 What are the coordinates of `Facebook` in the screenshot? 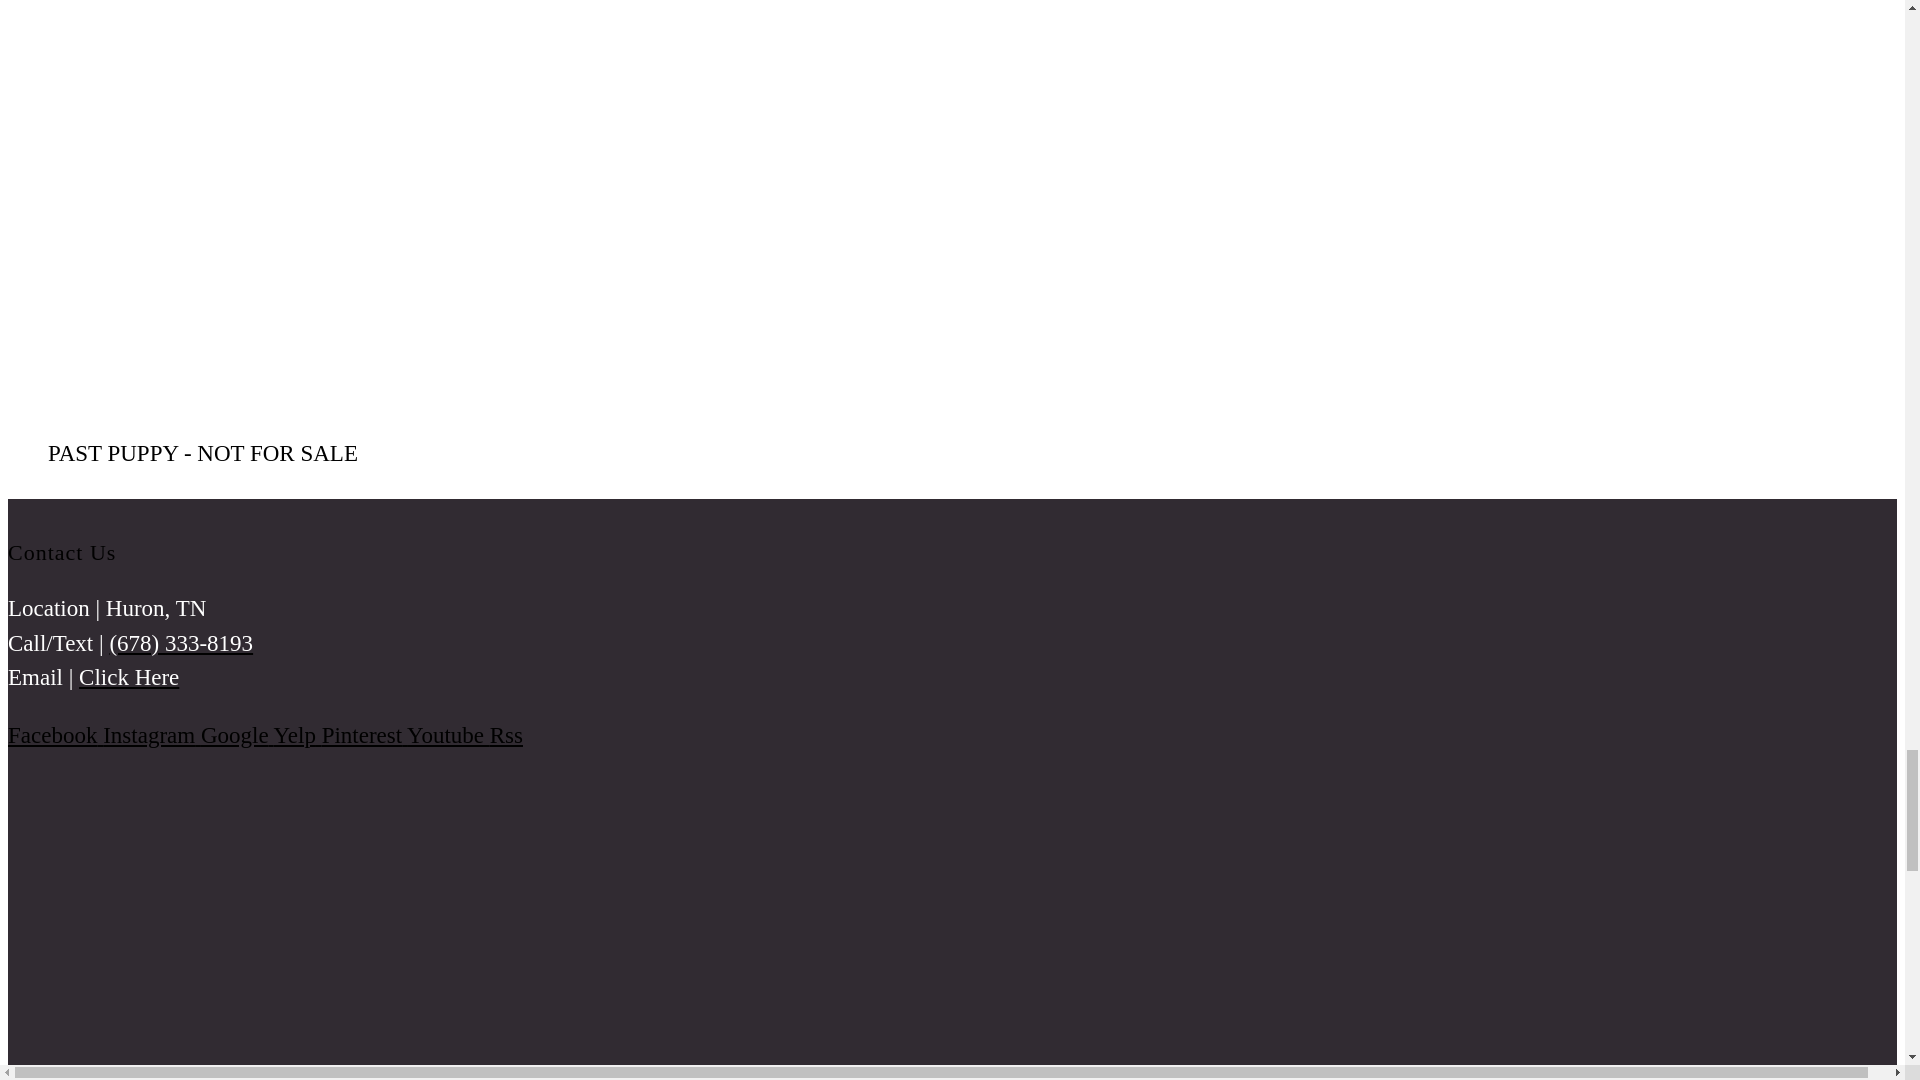 It's located at (55, 735).